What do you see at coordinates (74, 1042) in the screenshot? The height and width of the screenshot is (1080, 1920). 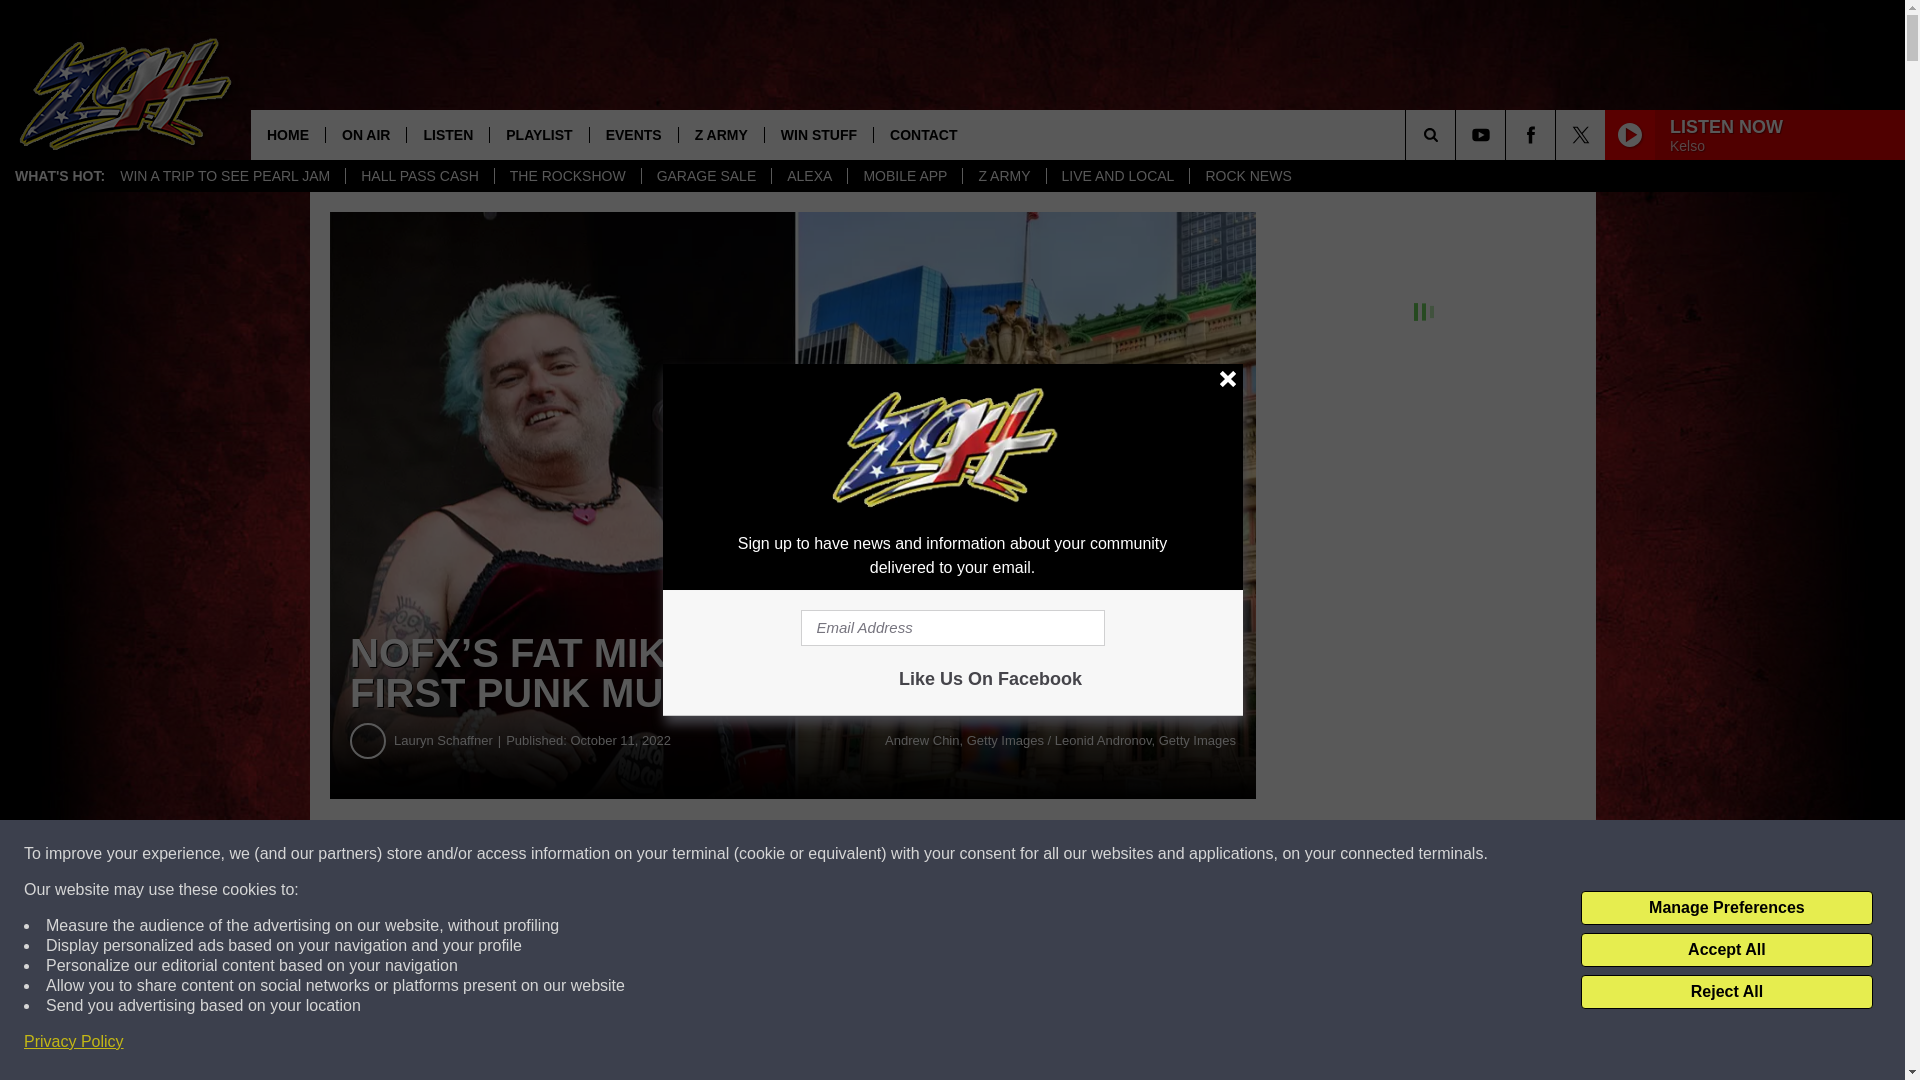 I see `Privacy Policy` at bounding box center [74, 1042].